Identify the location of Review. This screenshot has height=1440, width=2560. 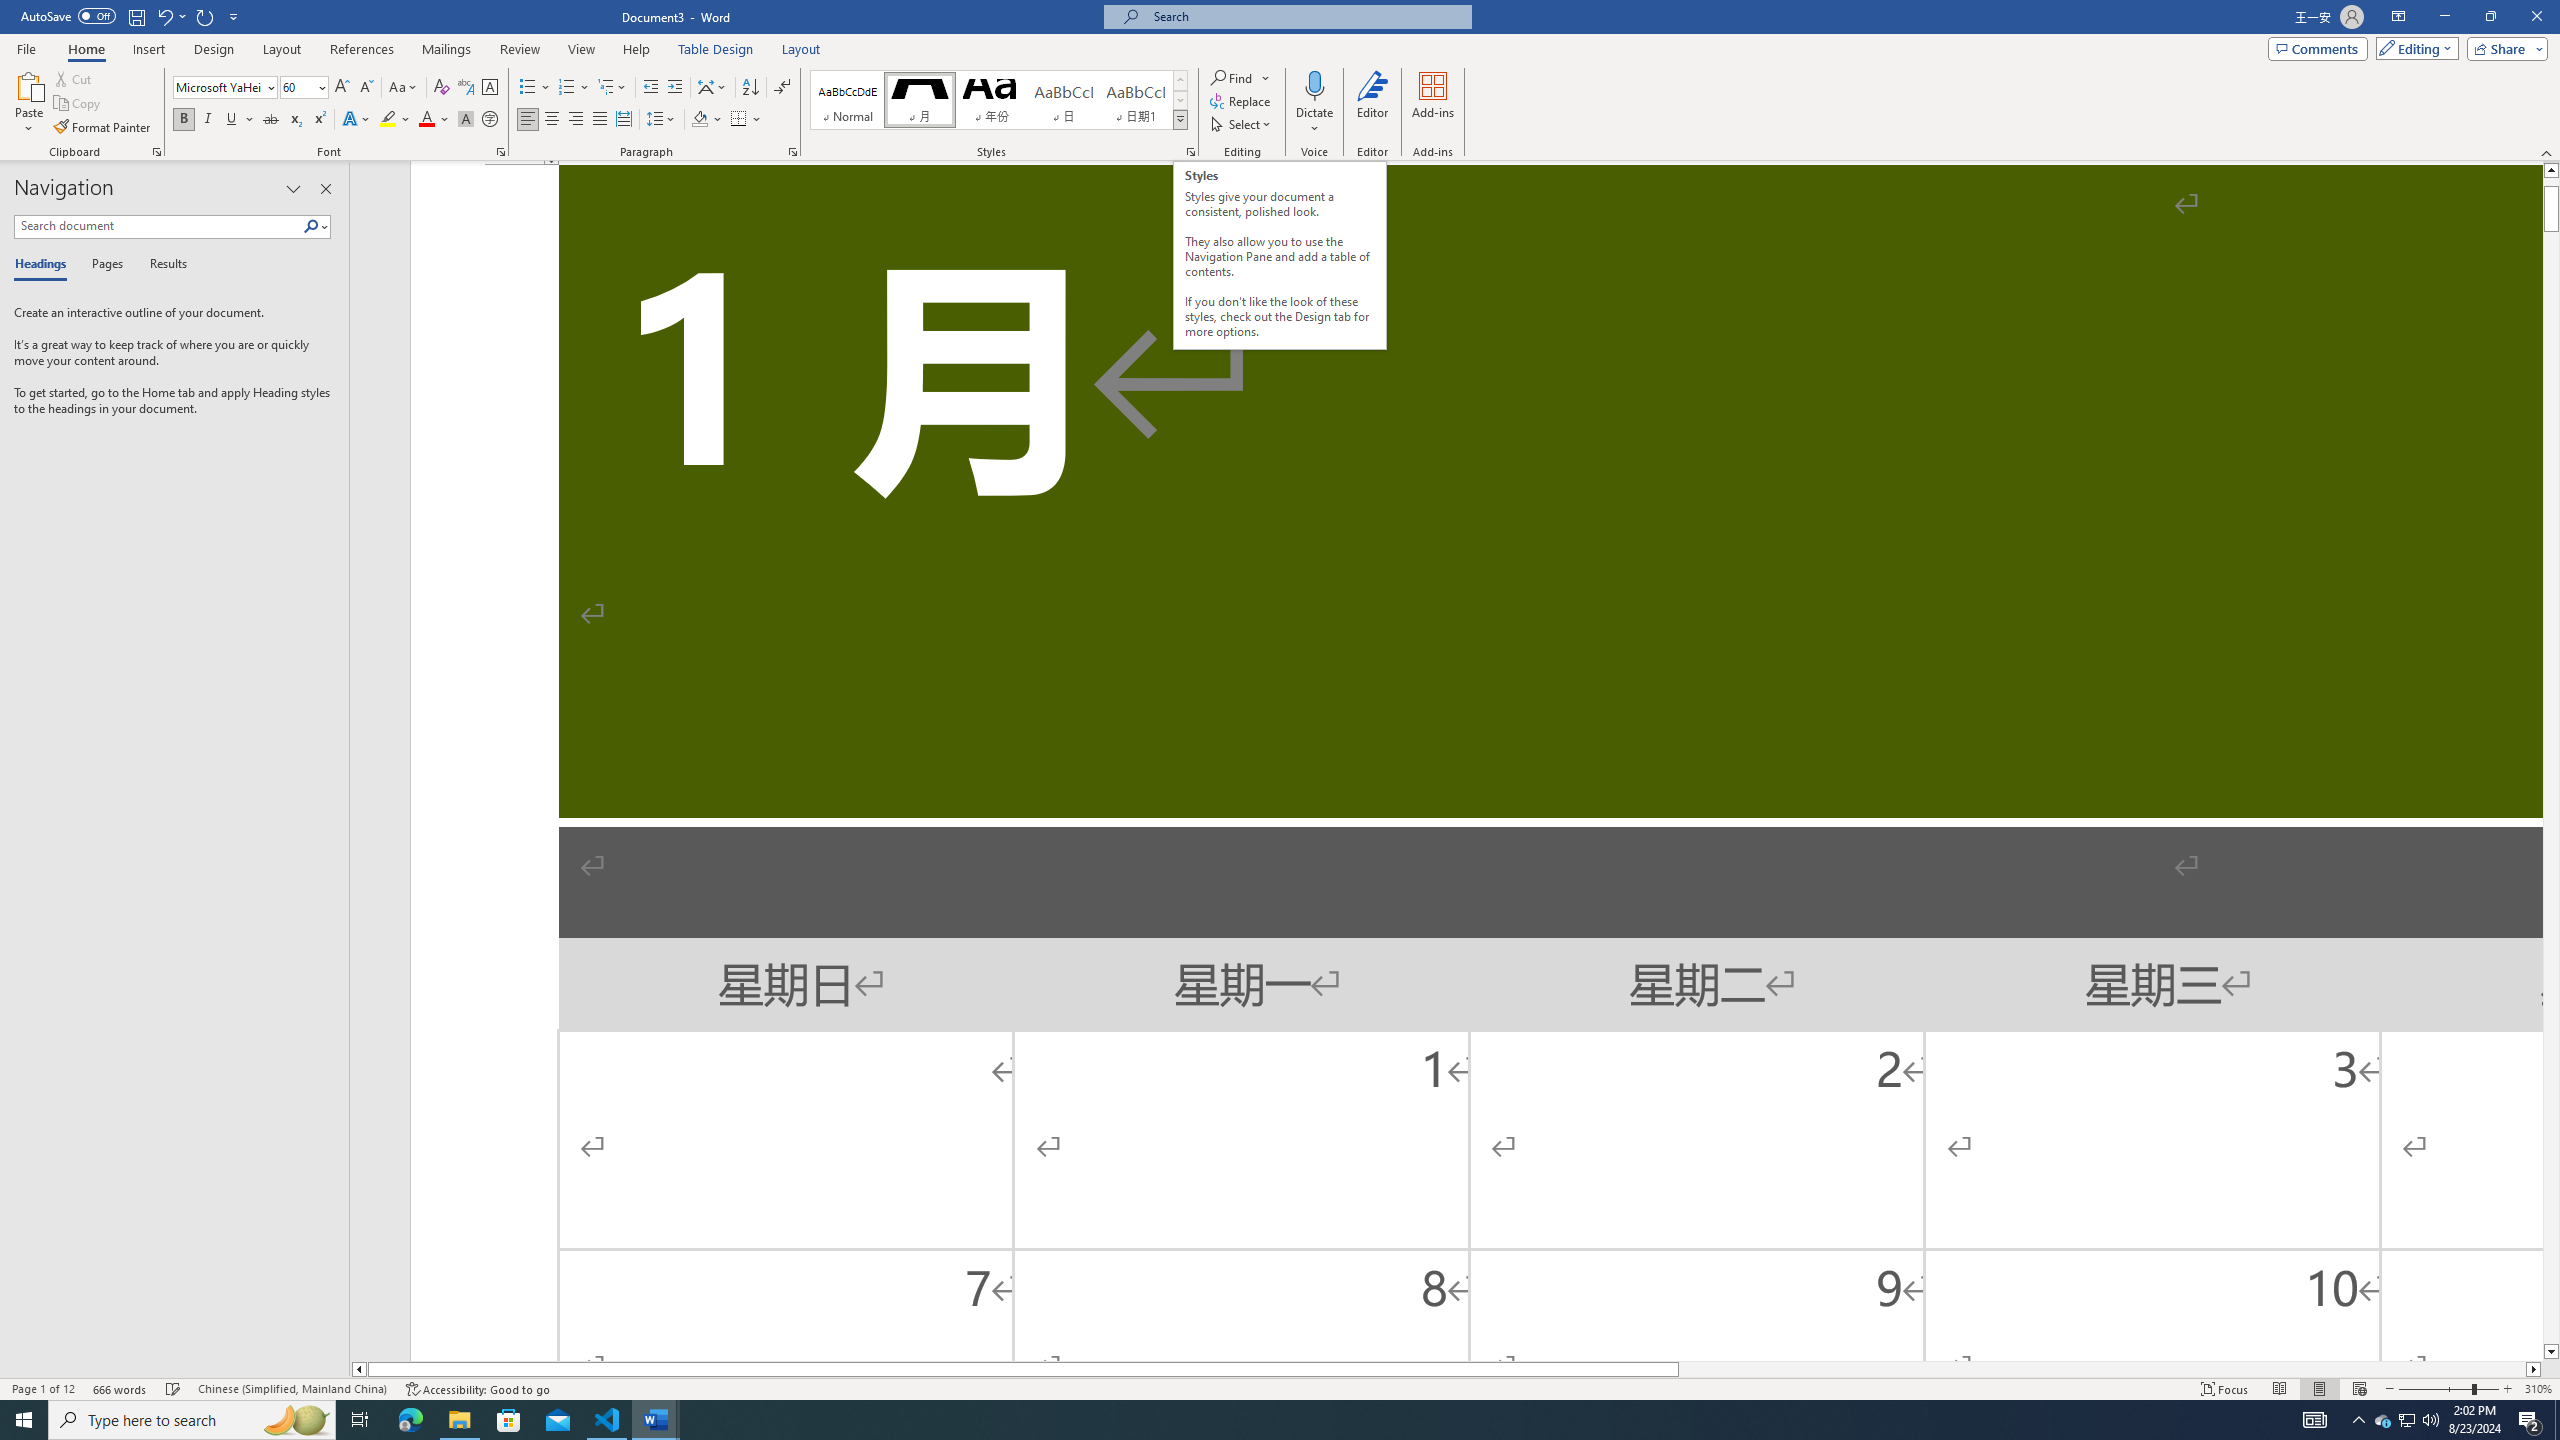
(519, 49).